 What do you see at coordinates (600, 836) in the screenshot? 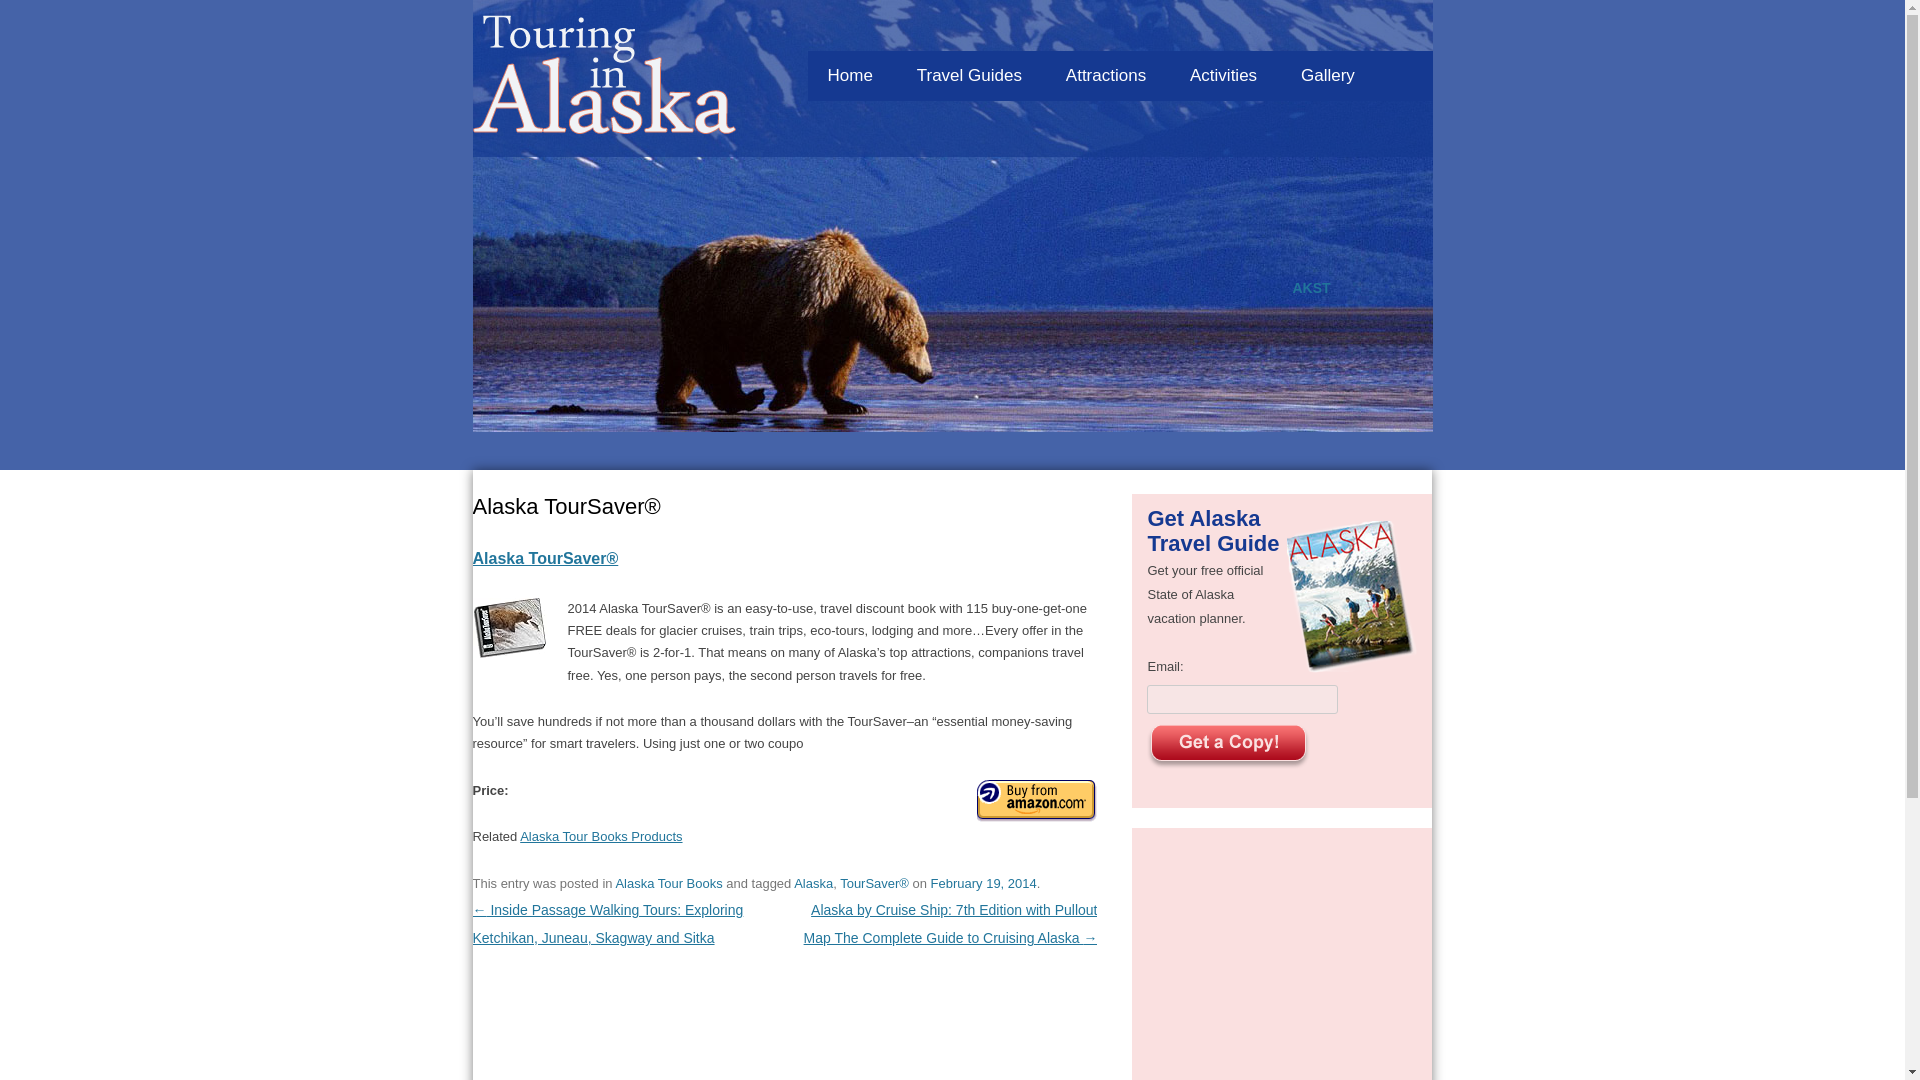
I see `Alaska Tour Books Products` at bounding box center [600, 836].